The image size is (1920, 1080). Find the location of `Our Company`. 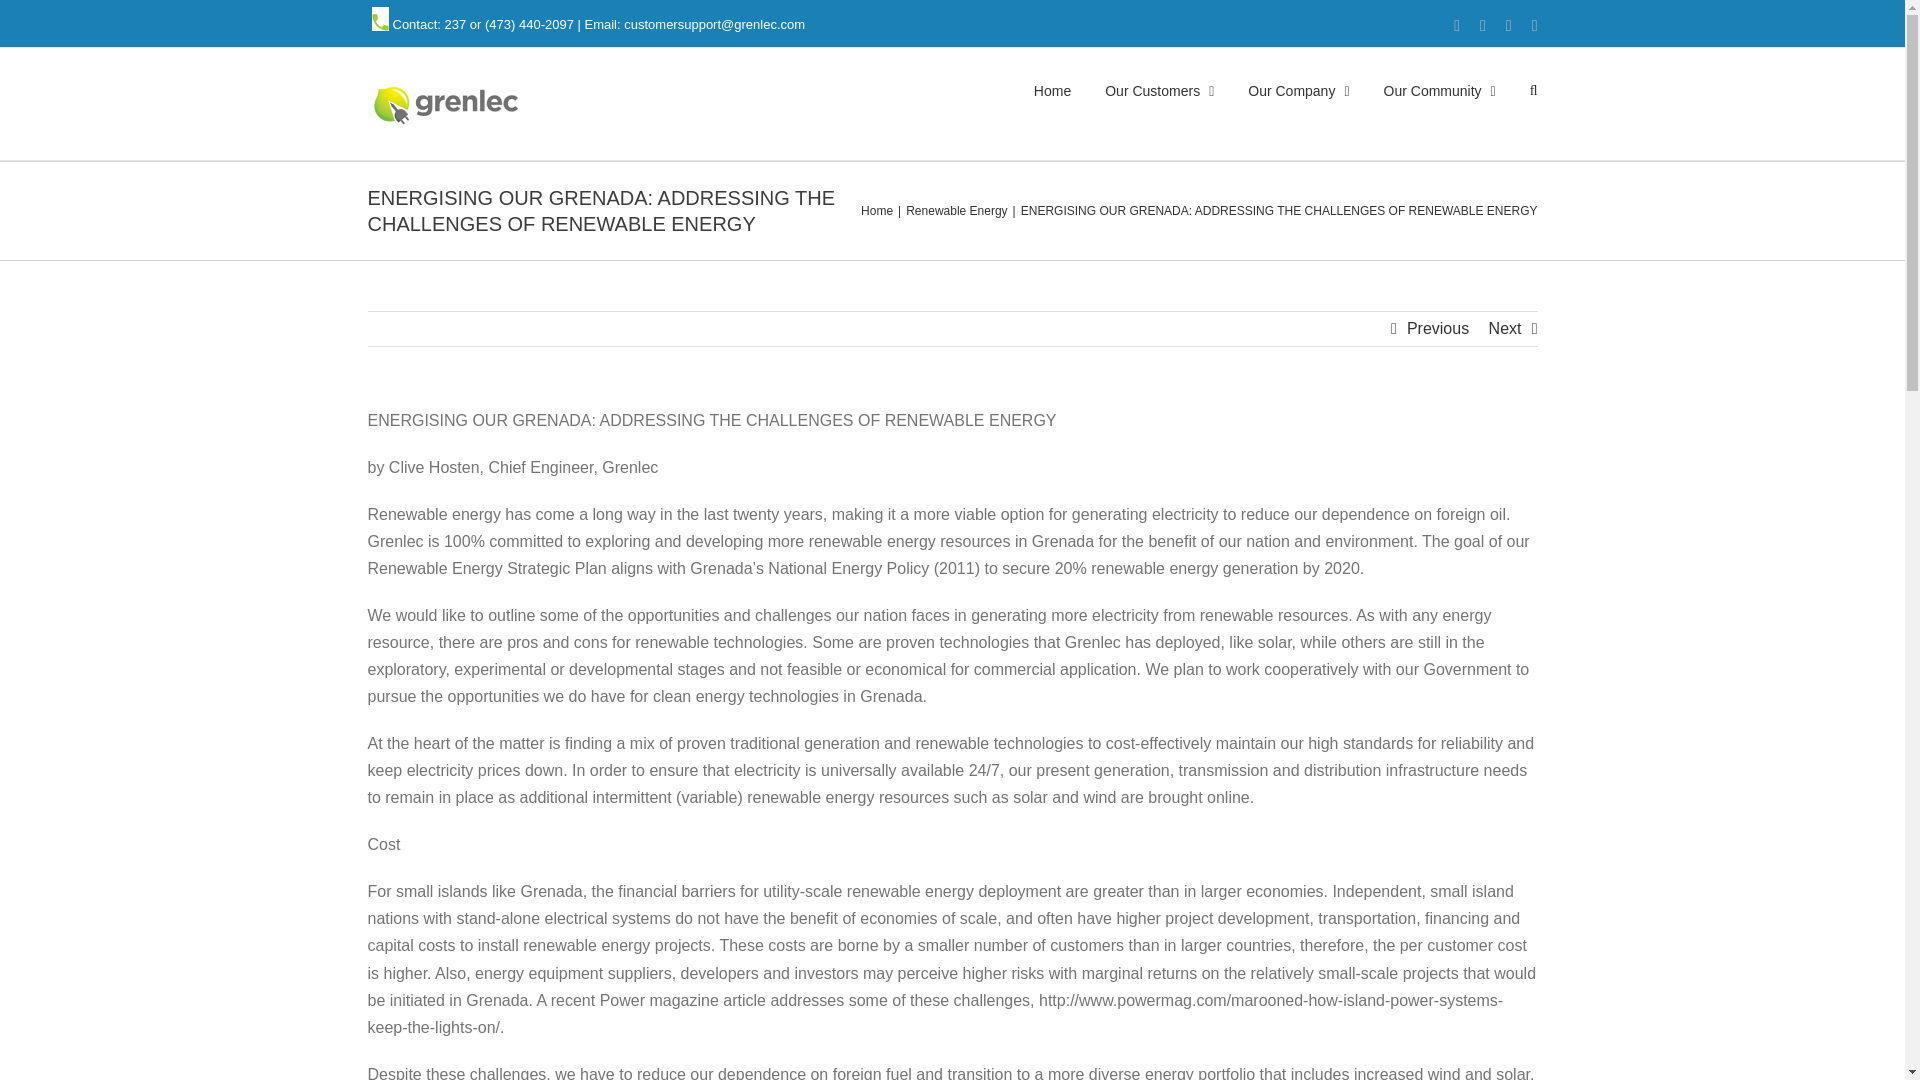

Our Company is located at coordinates (1298, 89).